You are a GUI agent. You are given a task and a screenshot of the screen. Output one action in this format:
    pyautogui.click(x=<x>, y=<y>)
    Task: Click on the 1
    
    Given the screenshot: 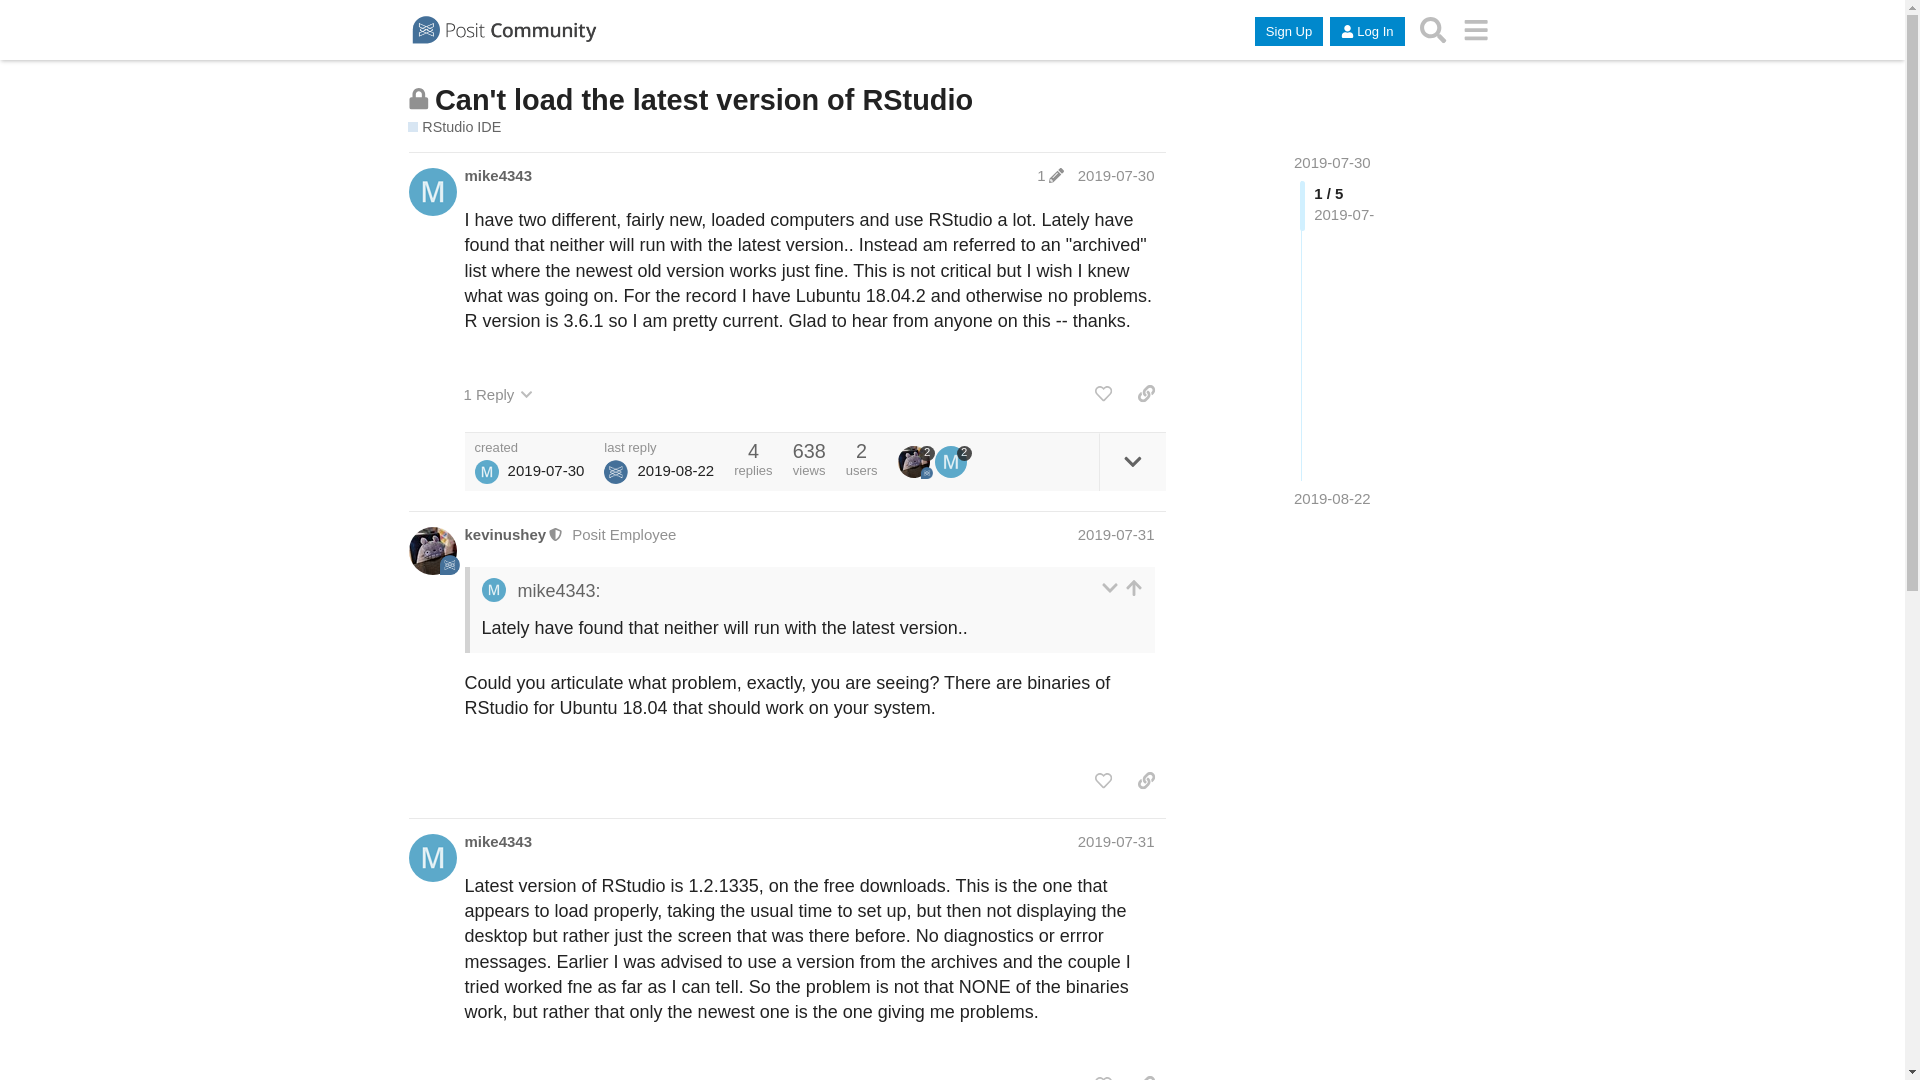 What is the action you would take?
    pyautogui.click(x=1050, y=175)
    